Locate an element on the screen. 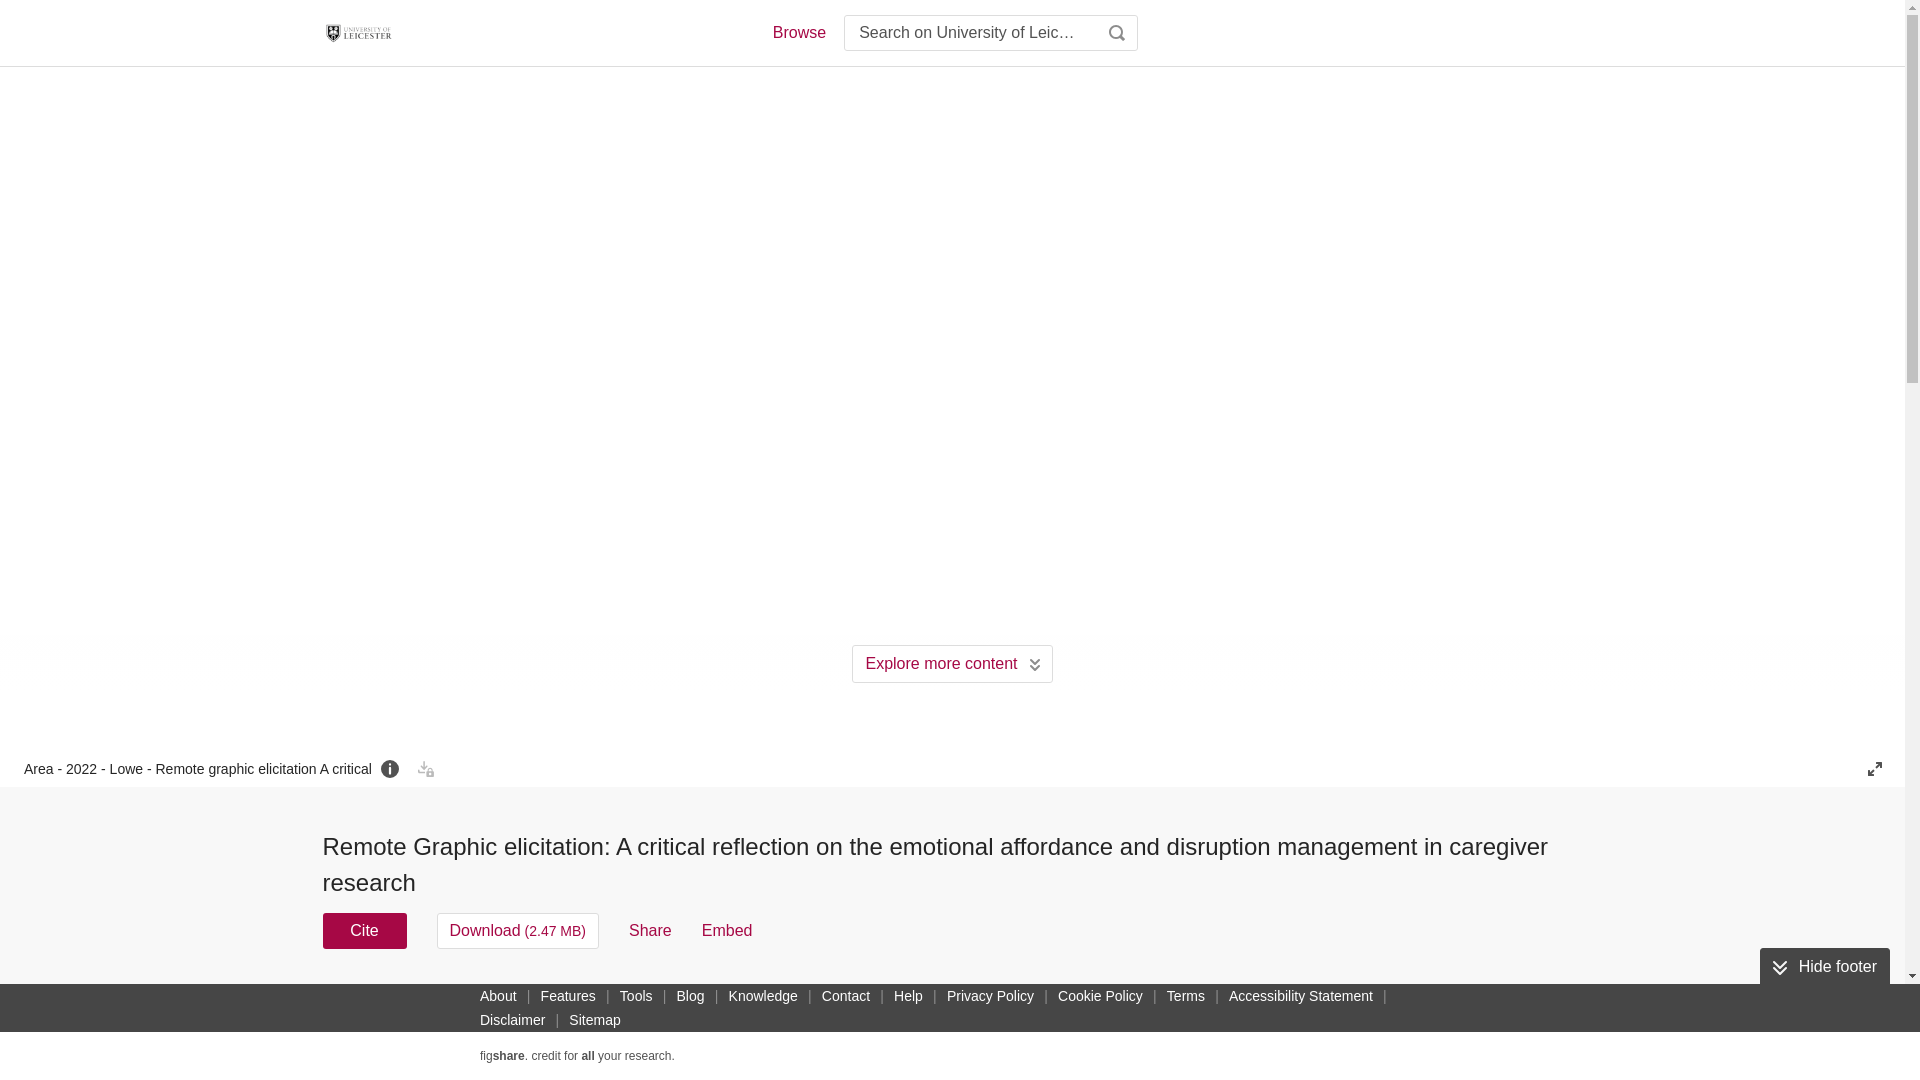 This screenshot has width=1920, height=1080. Browse is located at coordinates (798, 32).